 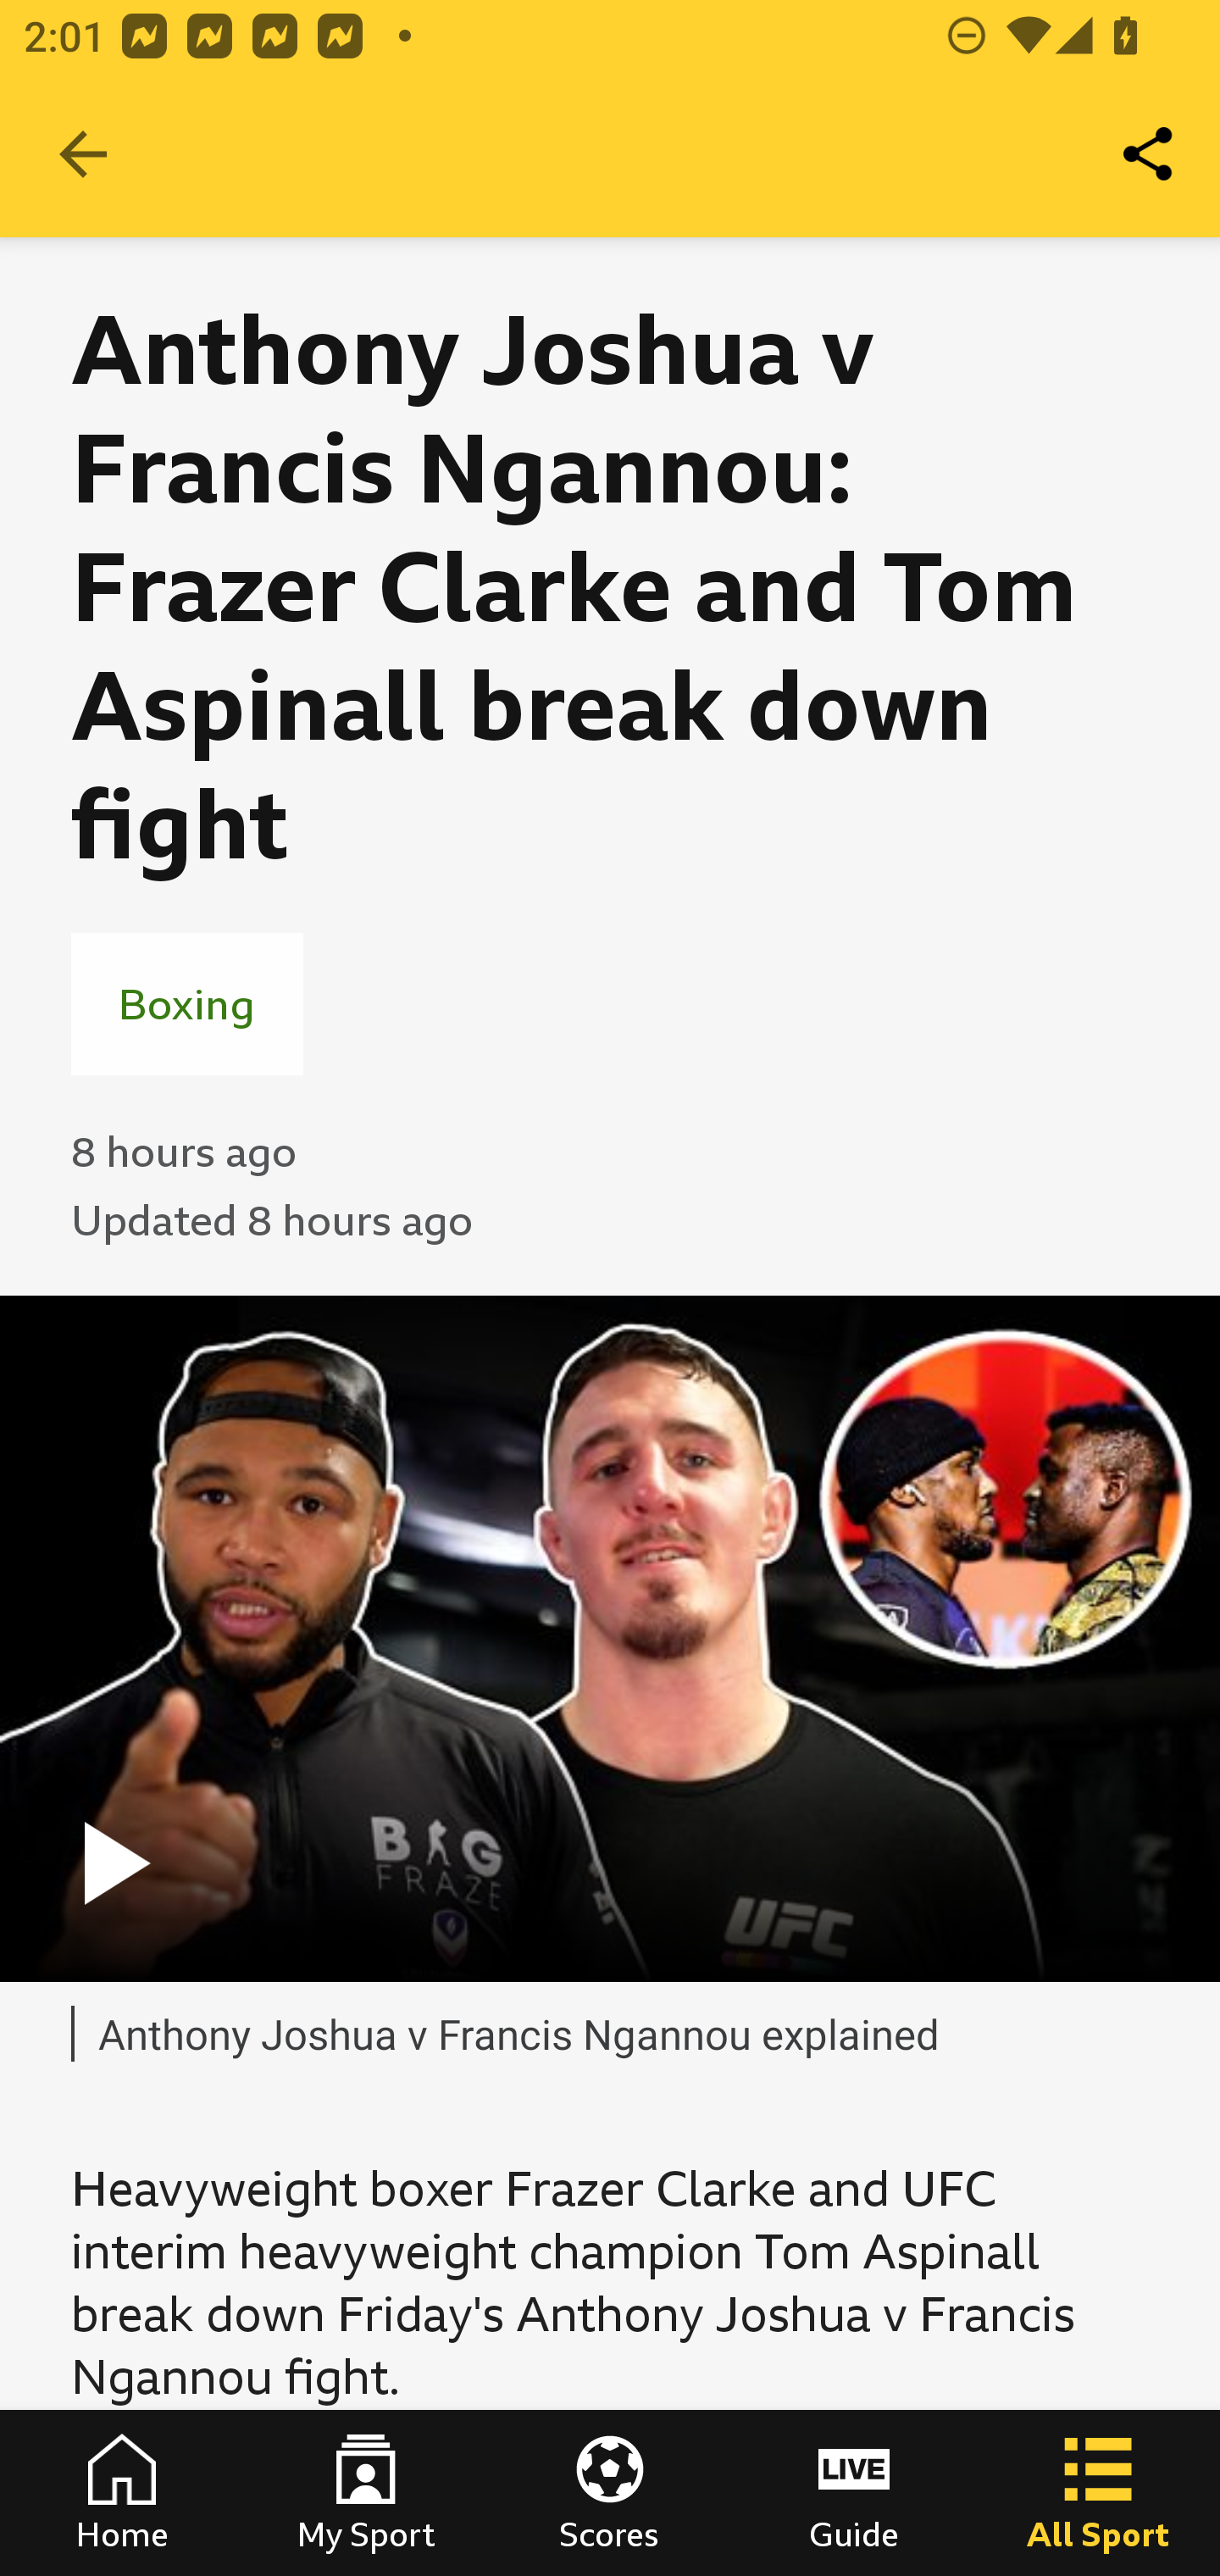 What do you see at coordinates (186, 1003) in the screenshot?
I see `Boxing` at bounding box center [186, 1003].